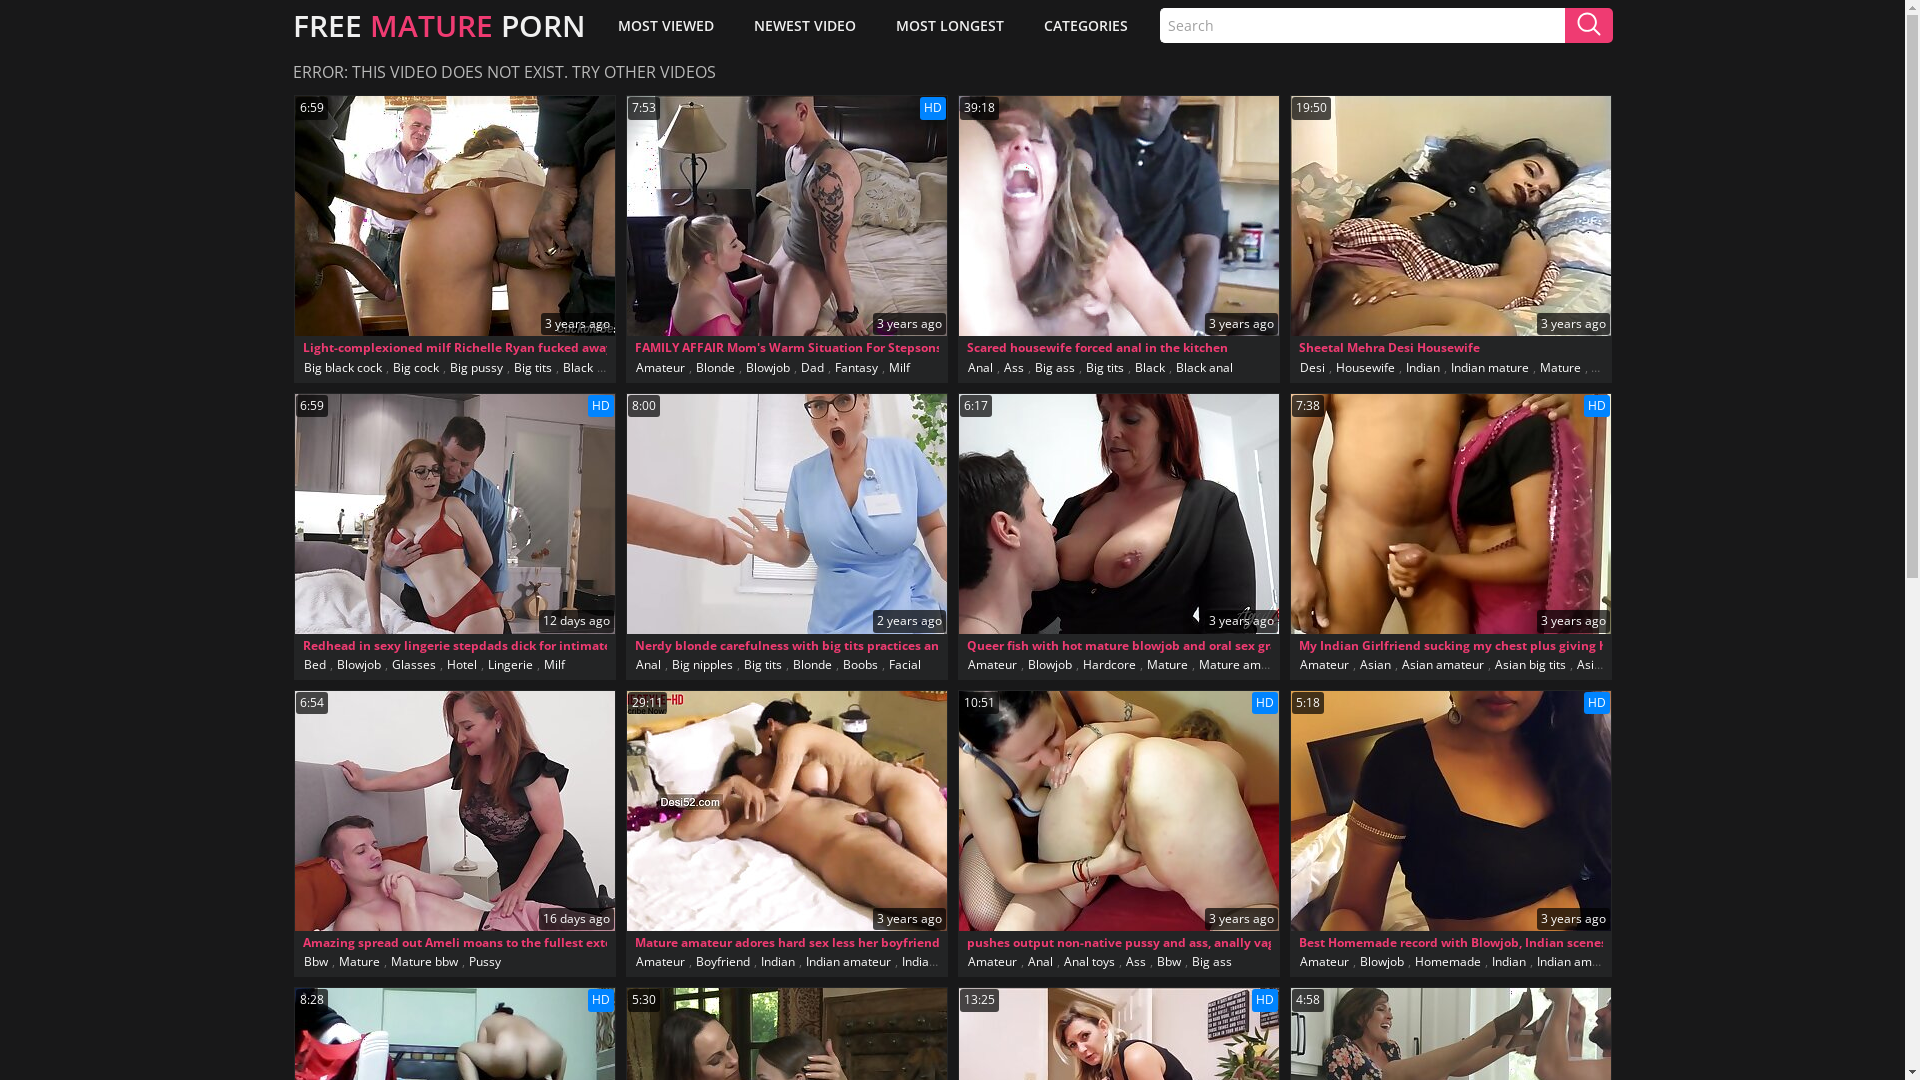 The image size is (1920, 1080). Describe the element at coordinates (1245, 664) in the screenshot. I see `Mature amateur` at that location.